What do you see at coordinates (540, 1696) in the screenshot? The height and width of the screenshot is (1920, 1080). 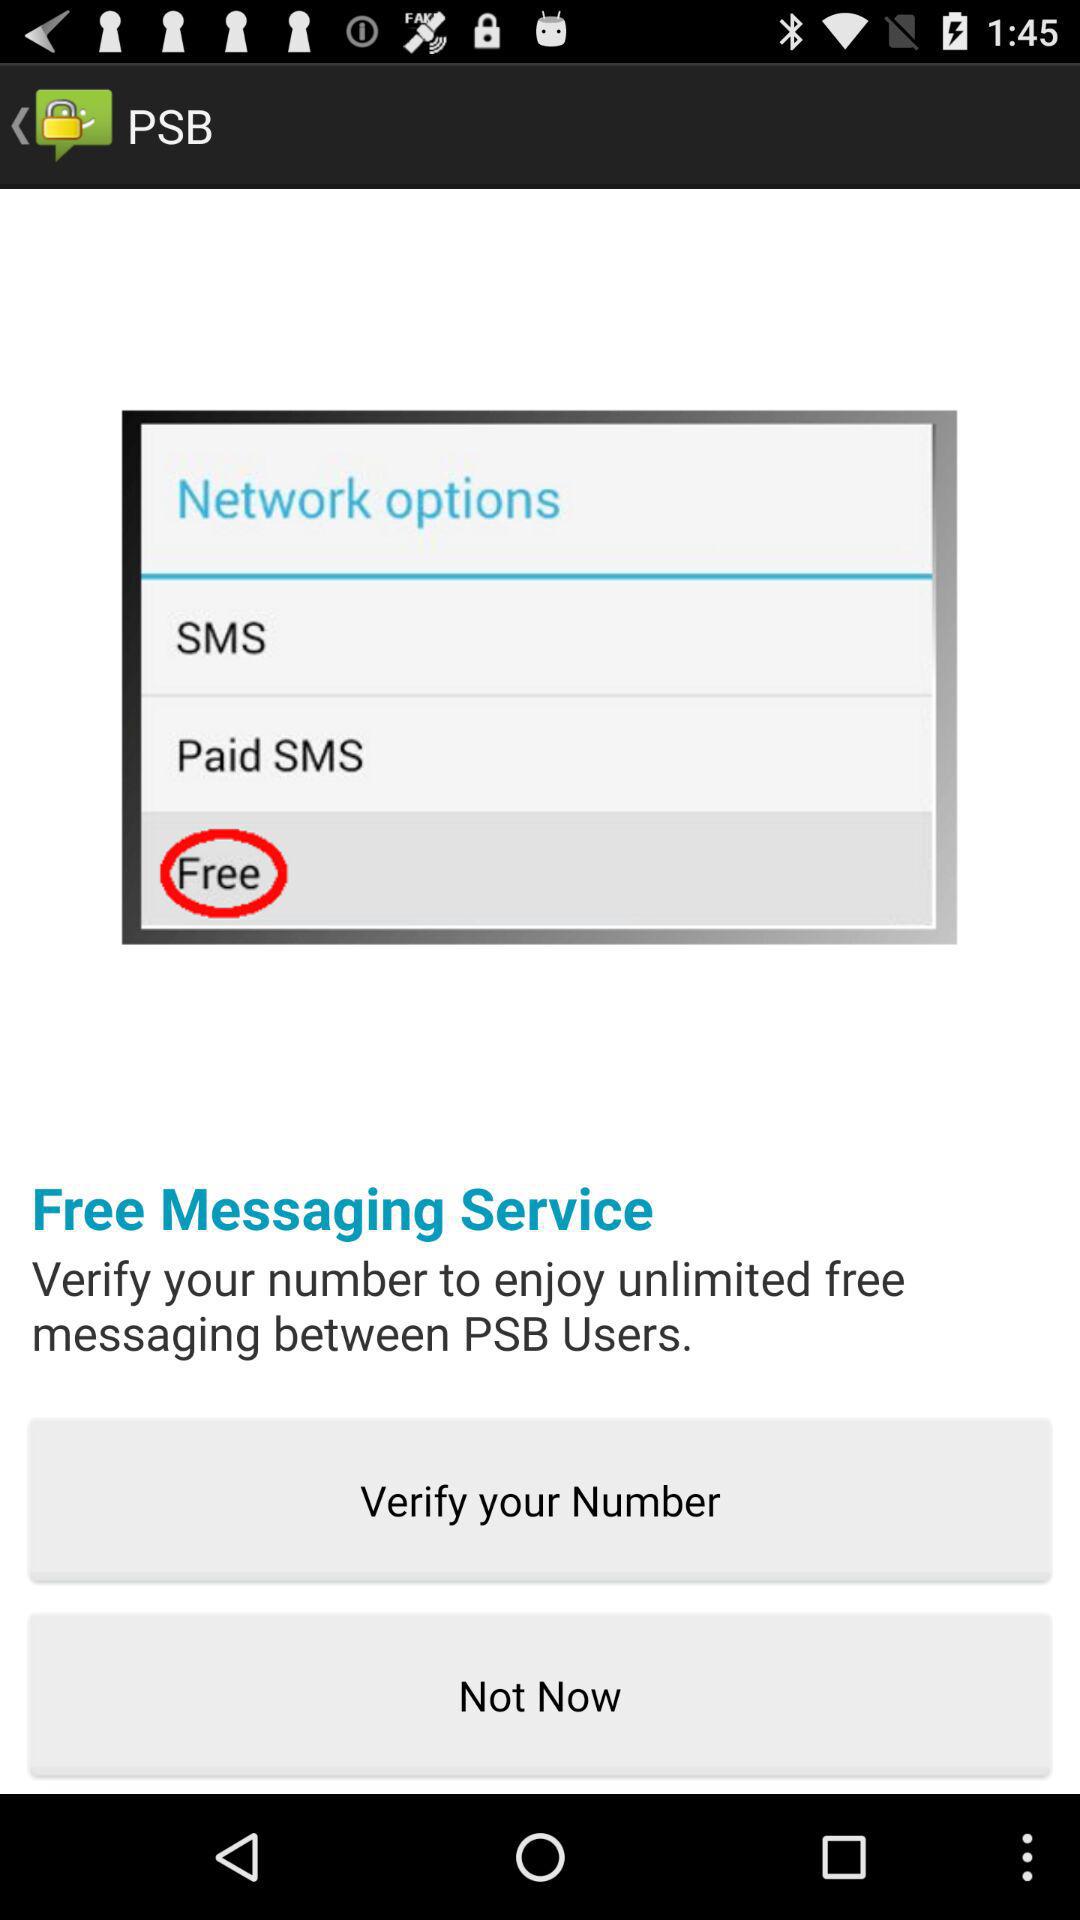 I see `launch button below verify your number icon` at bounding box center [540, 1696].